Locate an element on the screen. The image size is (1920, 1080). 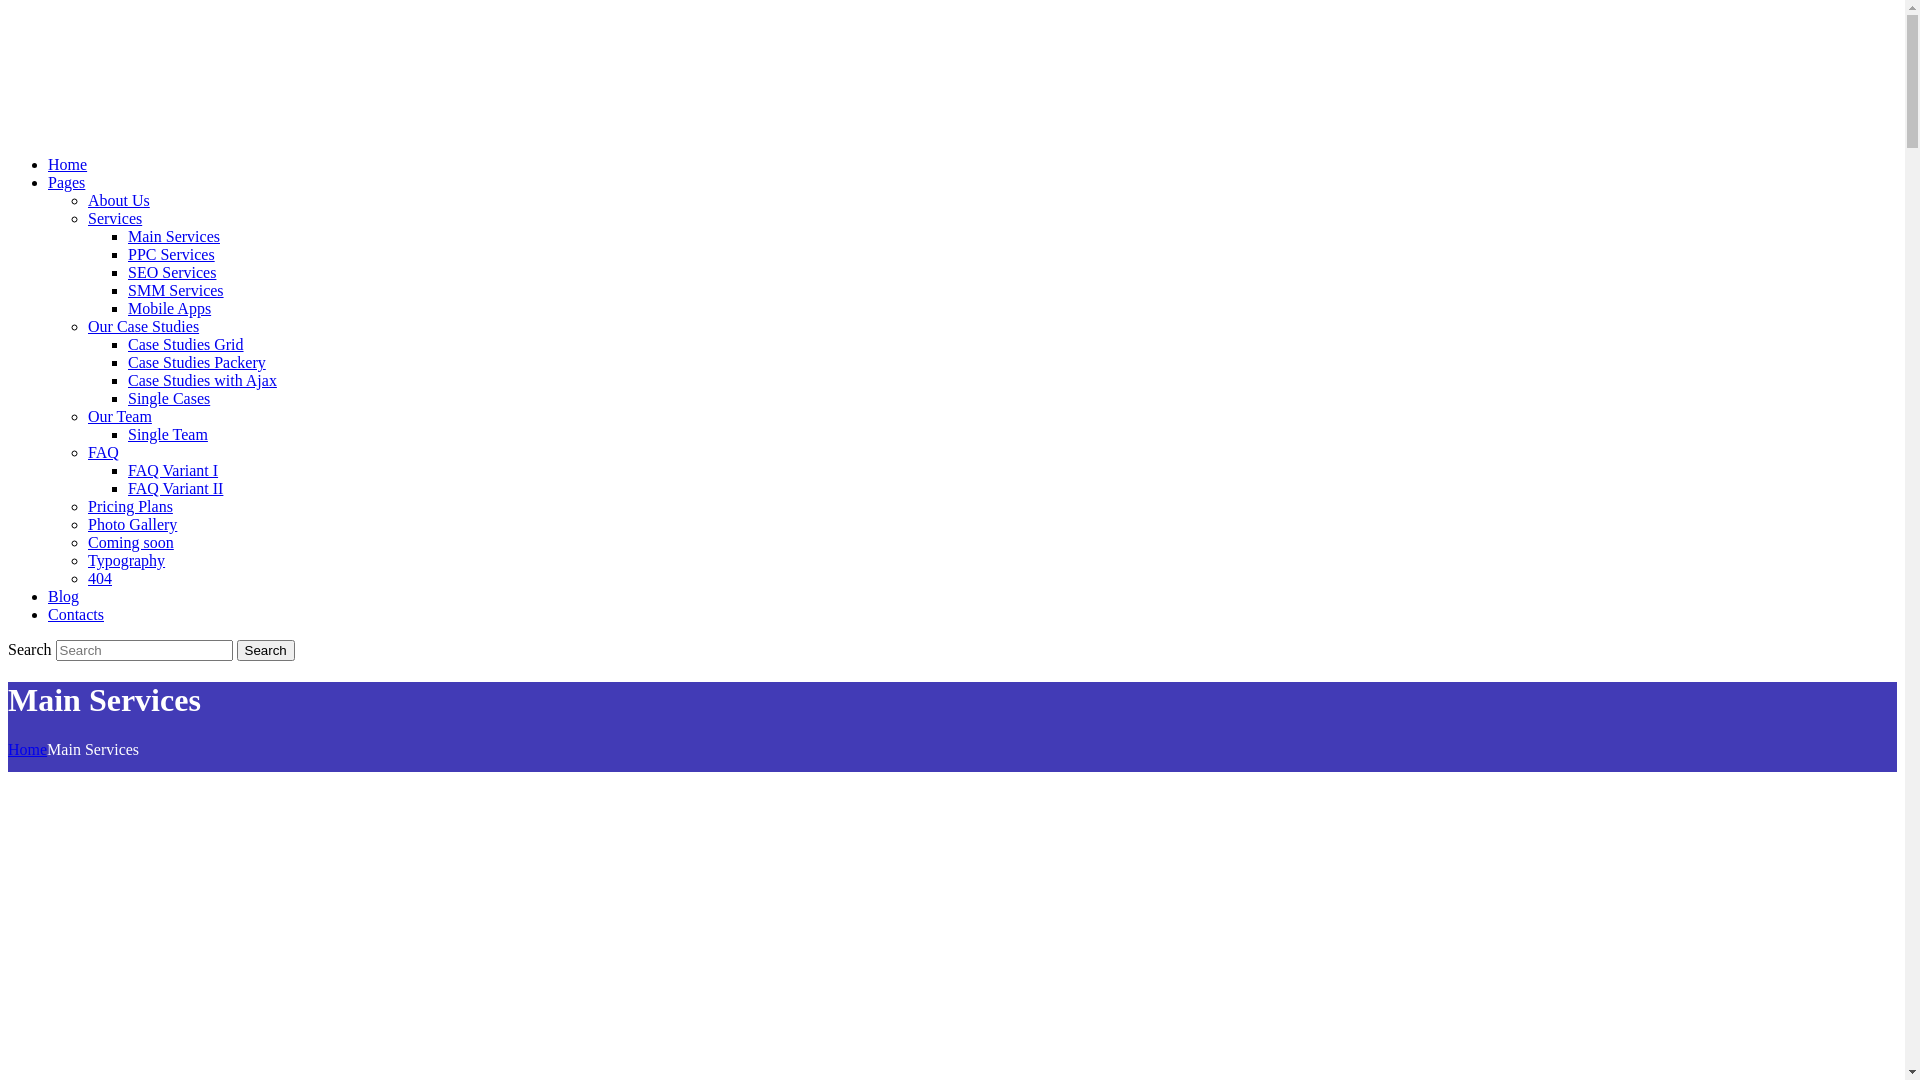
Case Studies Packery is located at coordinates (197, 362).